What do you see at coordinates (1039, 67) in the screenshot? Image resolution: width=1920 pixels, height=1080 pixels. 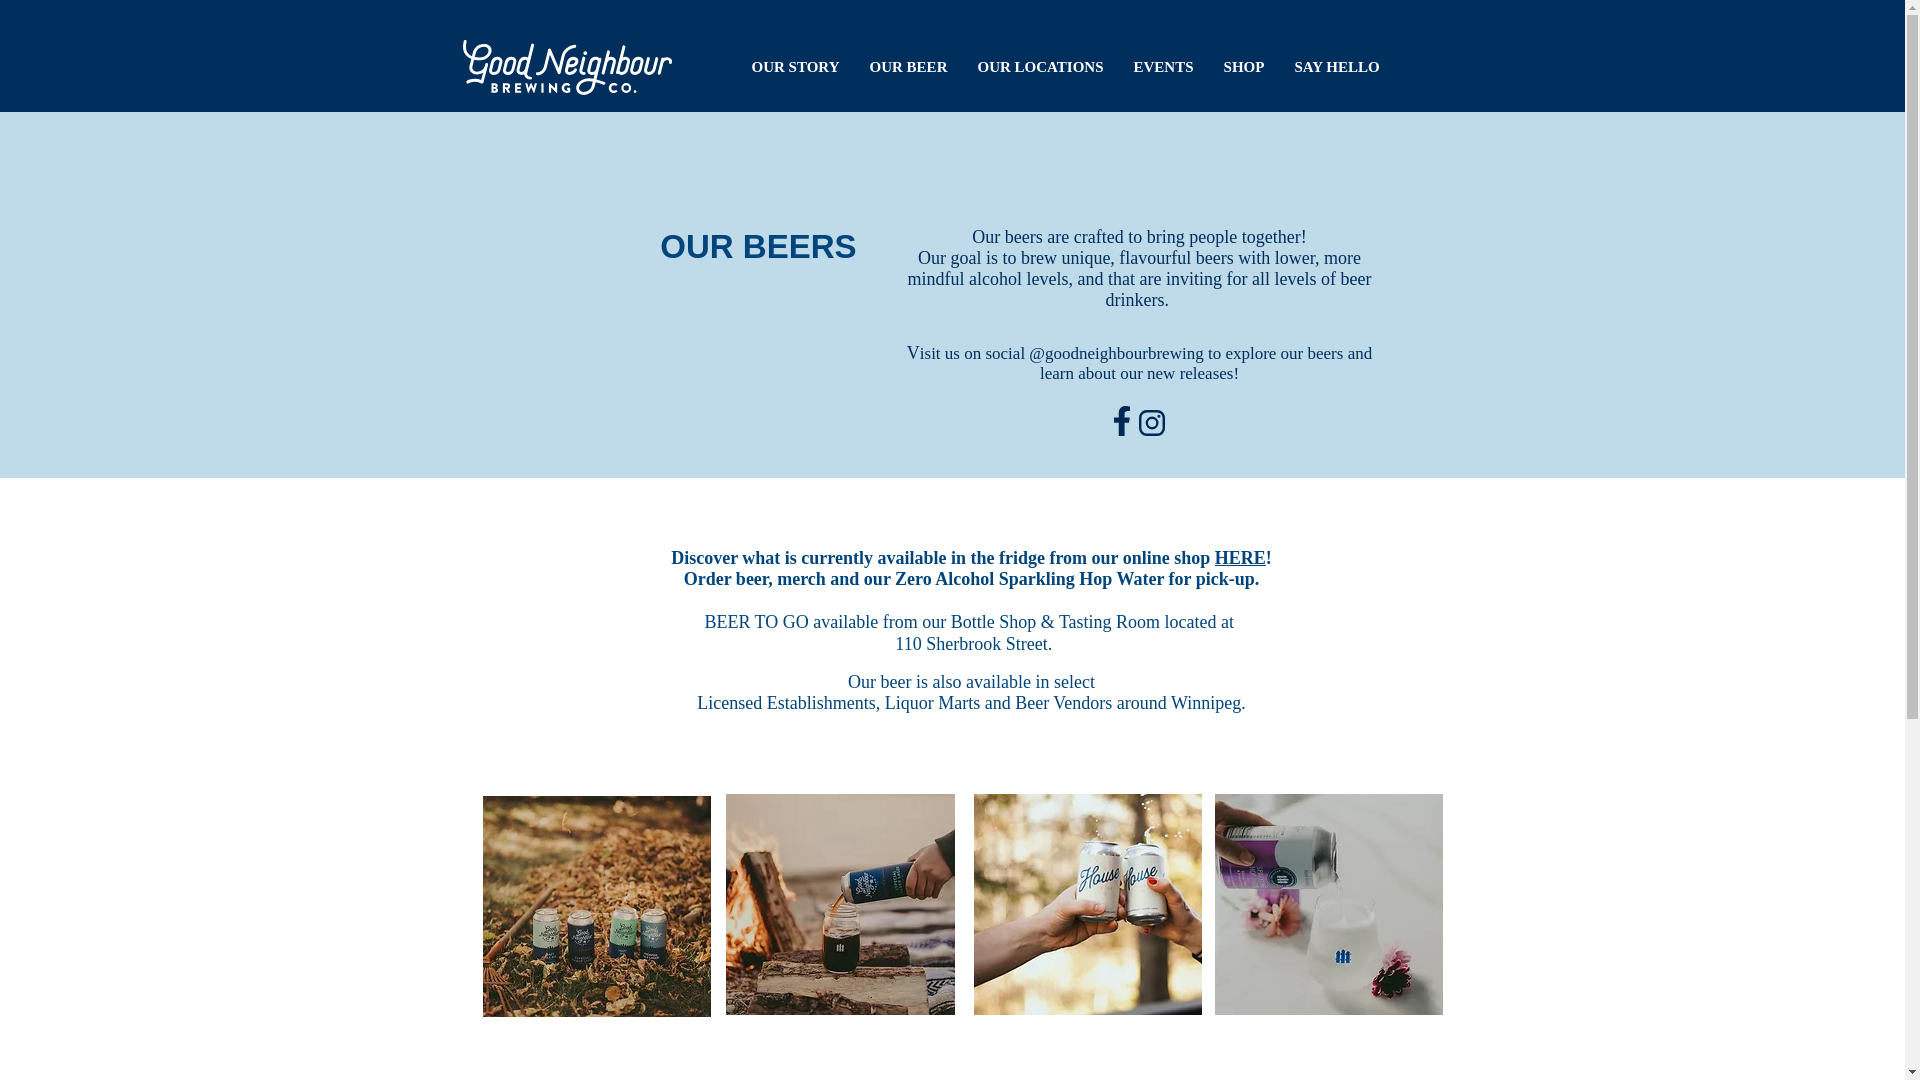 I see `OUR LOCATIONS` at bounding box center [1039, 67].